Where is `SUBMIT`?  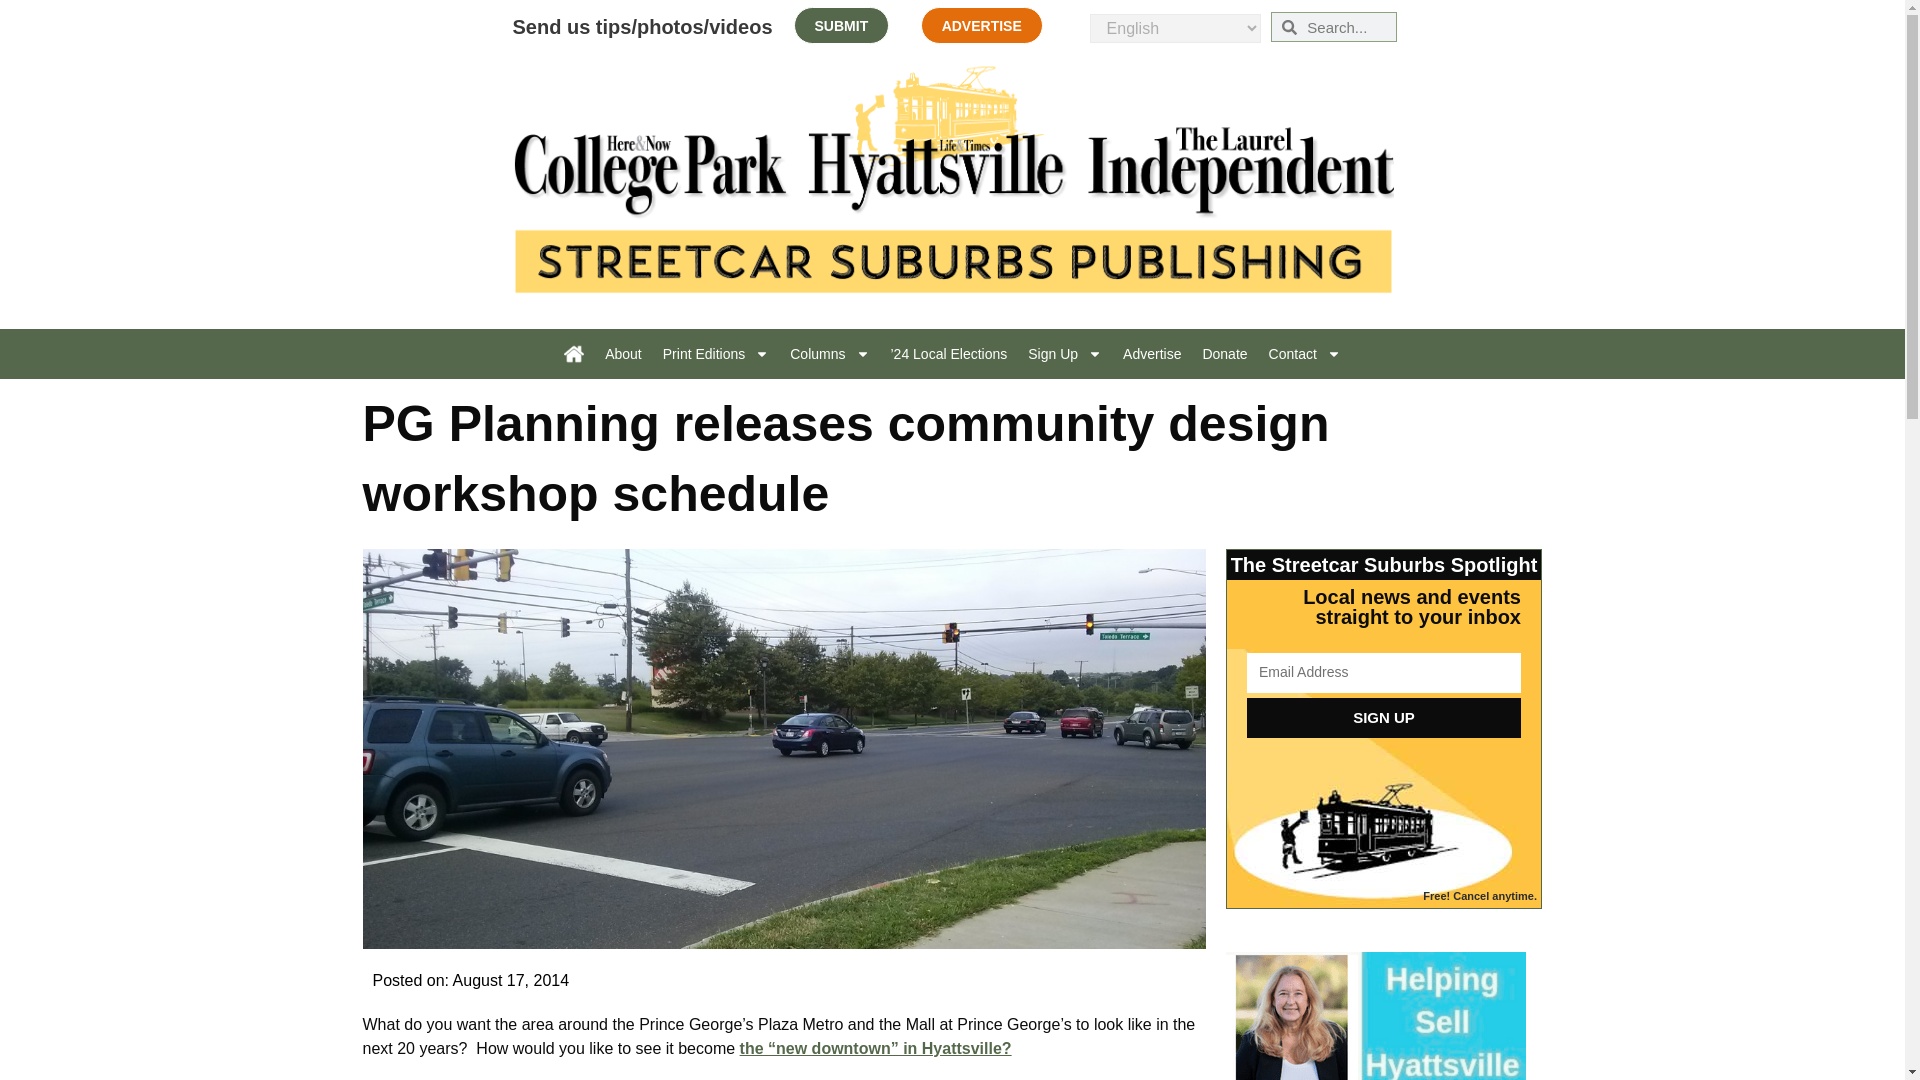 SUBMIT is located at coordinates (842, 25).